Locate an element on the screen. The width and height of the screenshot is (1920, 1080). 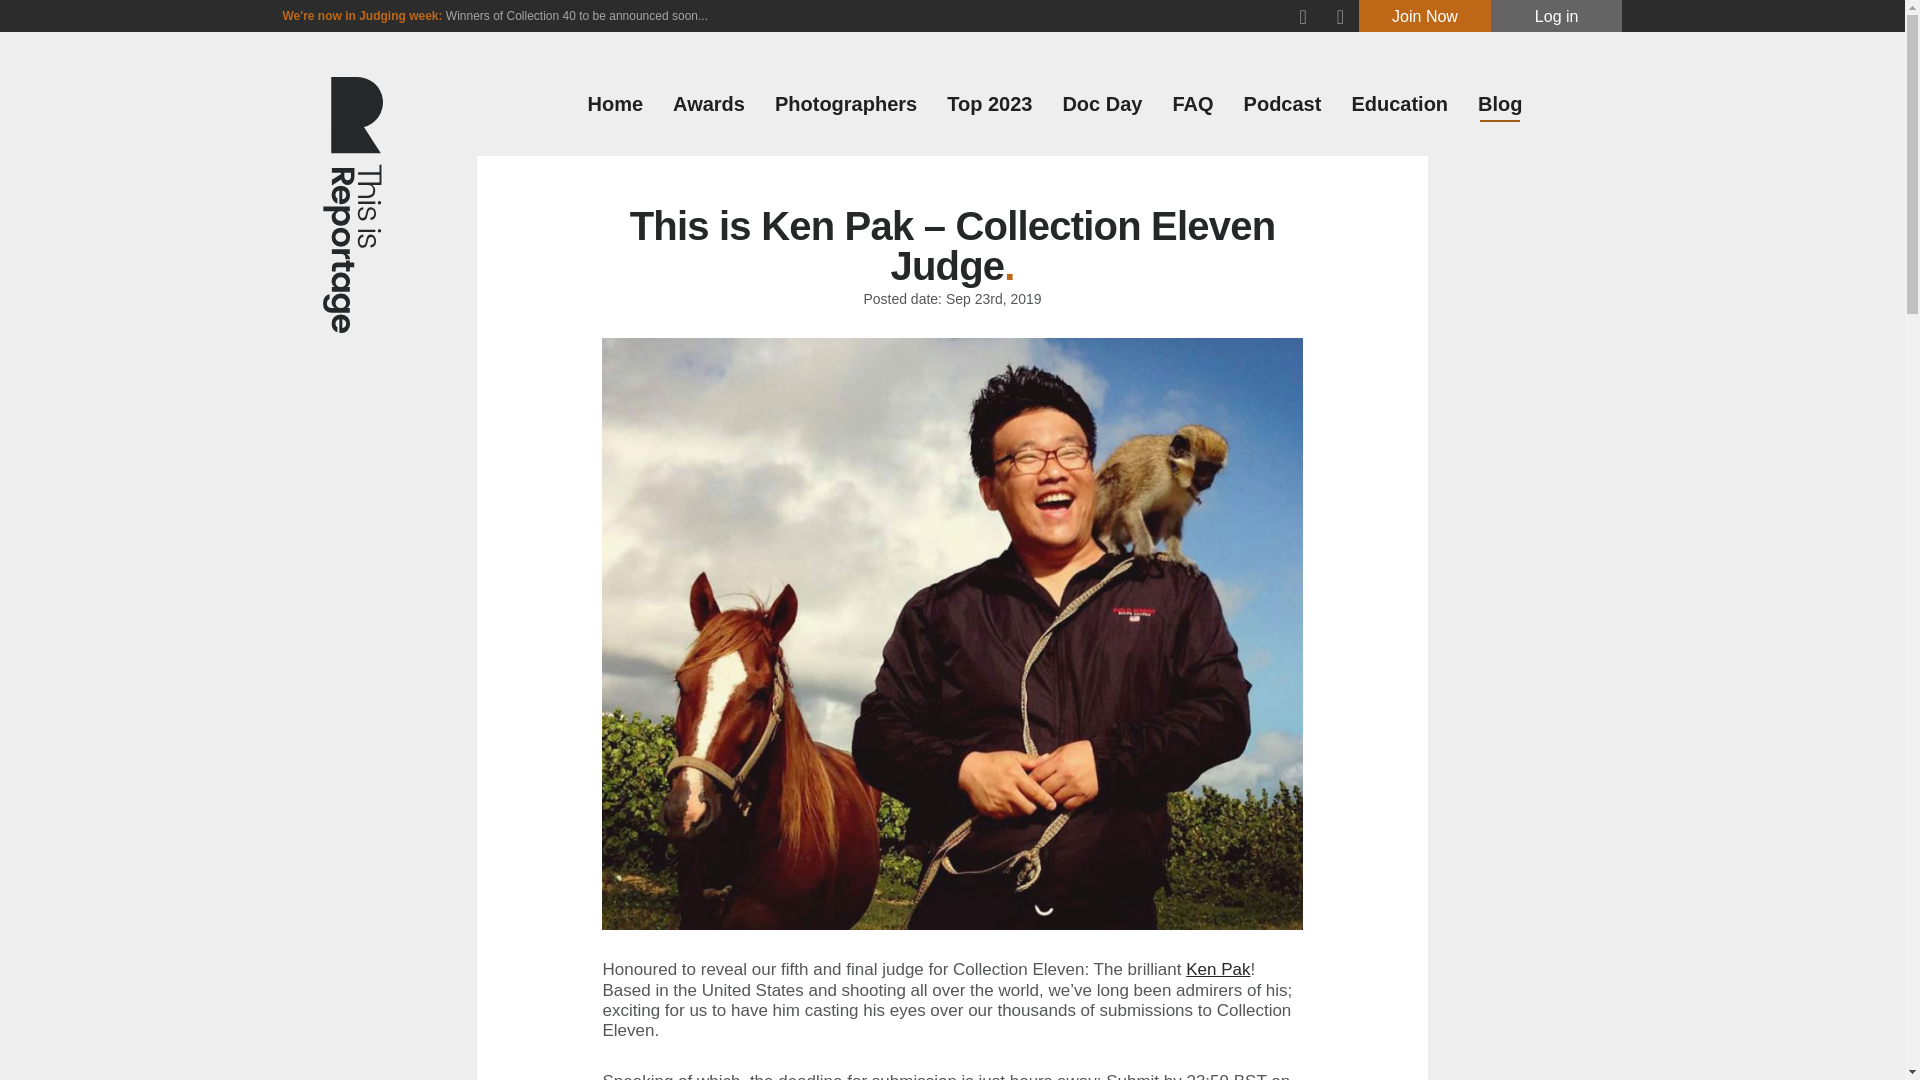
Ken Pak is located at coordinates (1218, 969).